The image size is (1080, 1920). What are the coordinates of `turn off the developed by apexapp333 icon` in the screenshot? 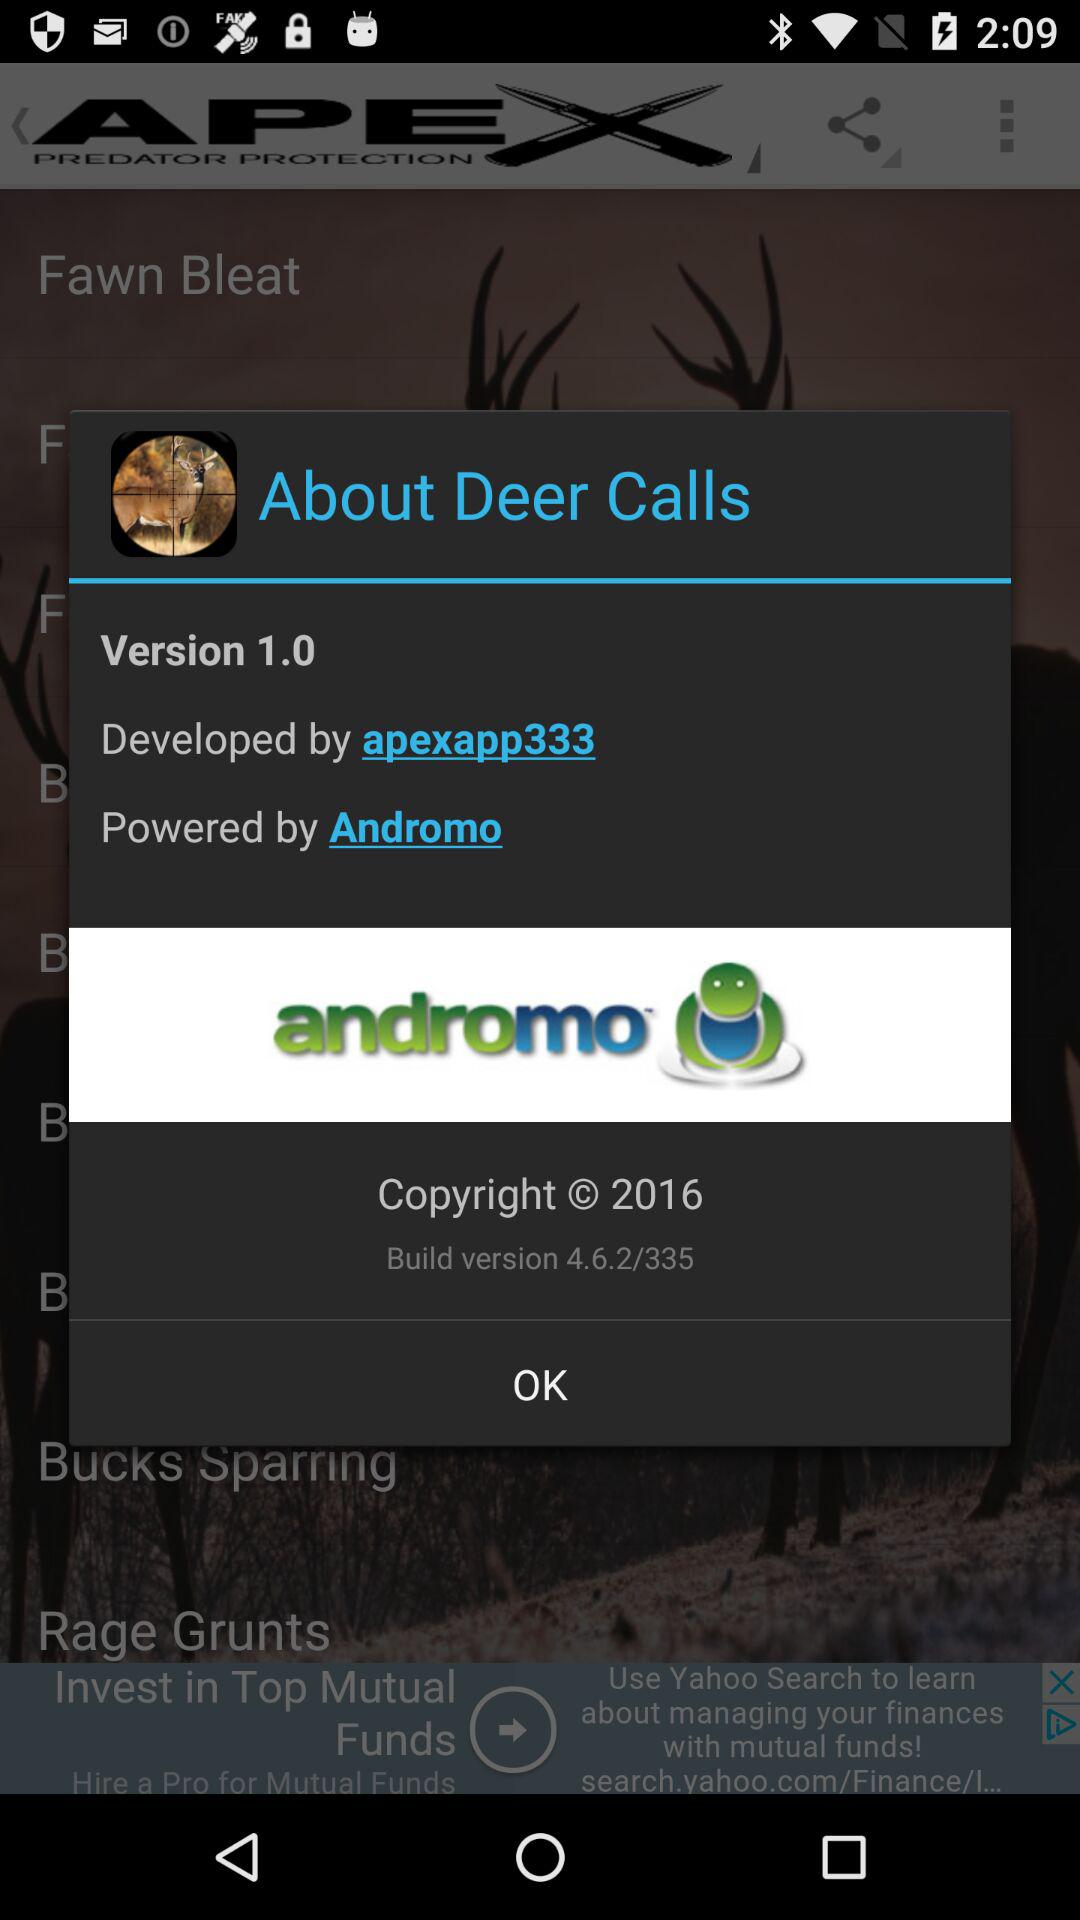 It's located at (540, 752).